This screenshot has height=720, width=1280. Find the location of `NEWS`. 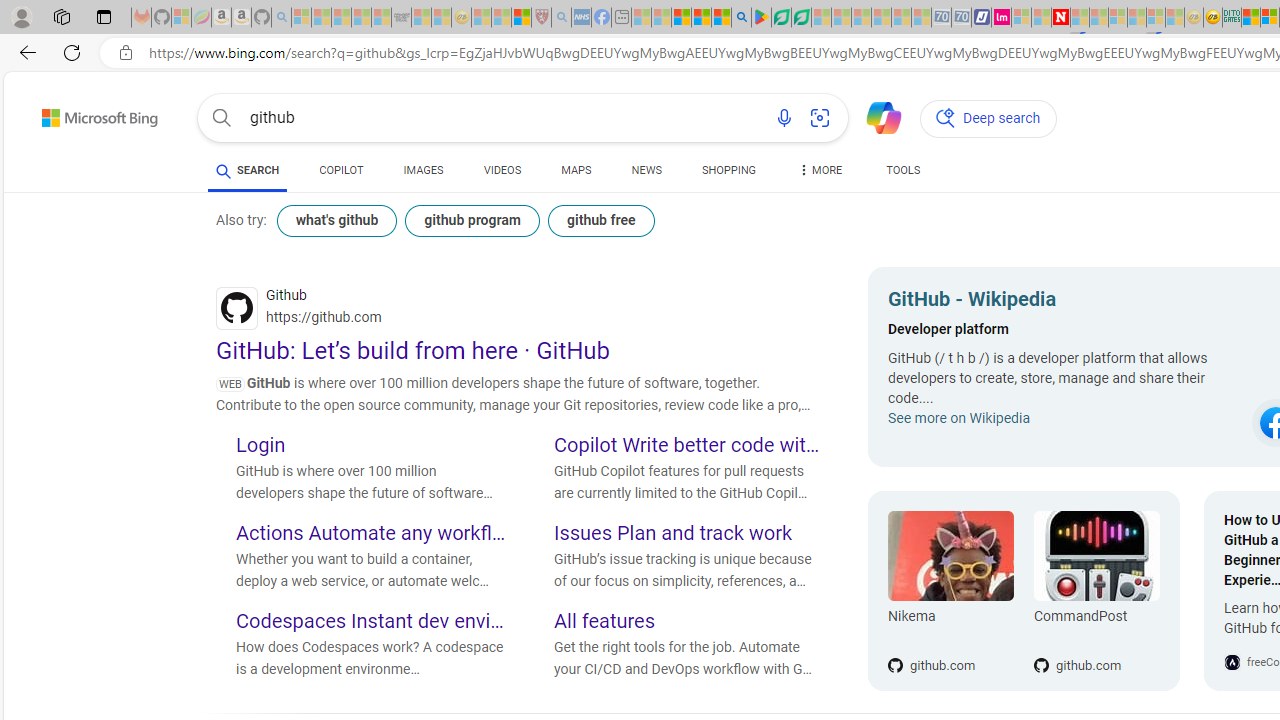

NEWS is located at coordinates (646, 174).